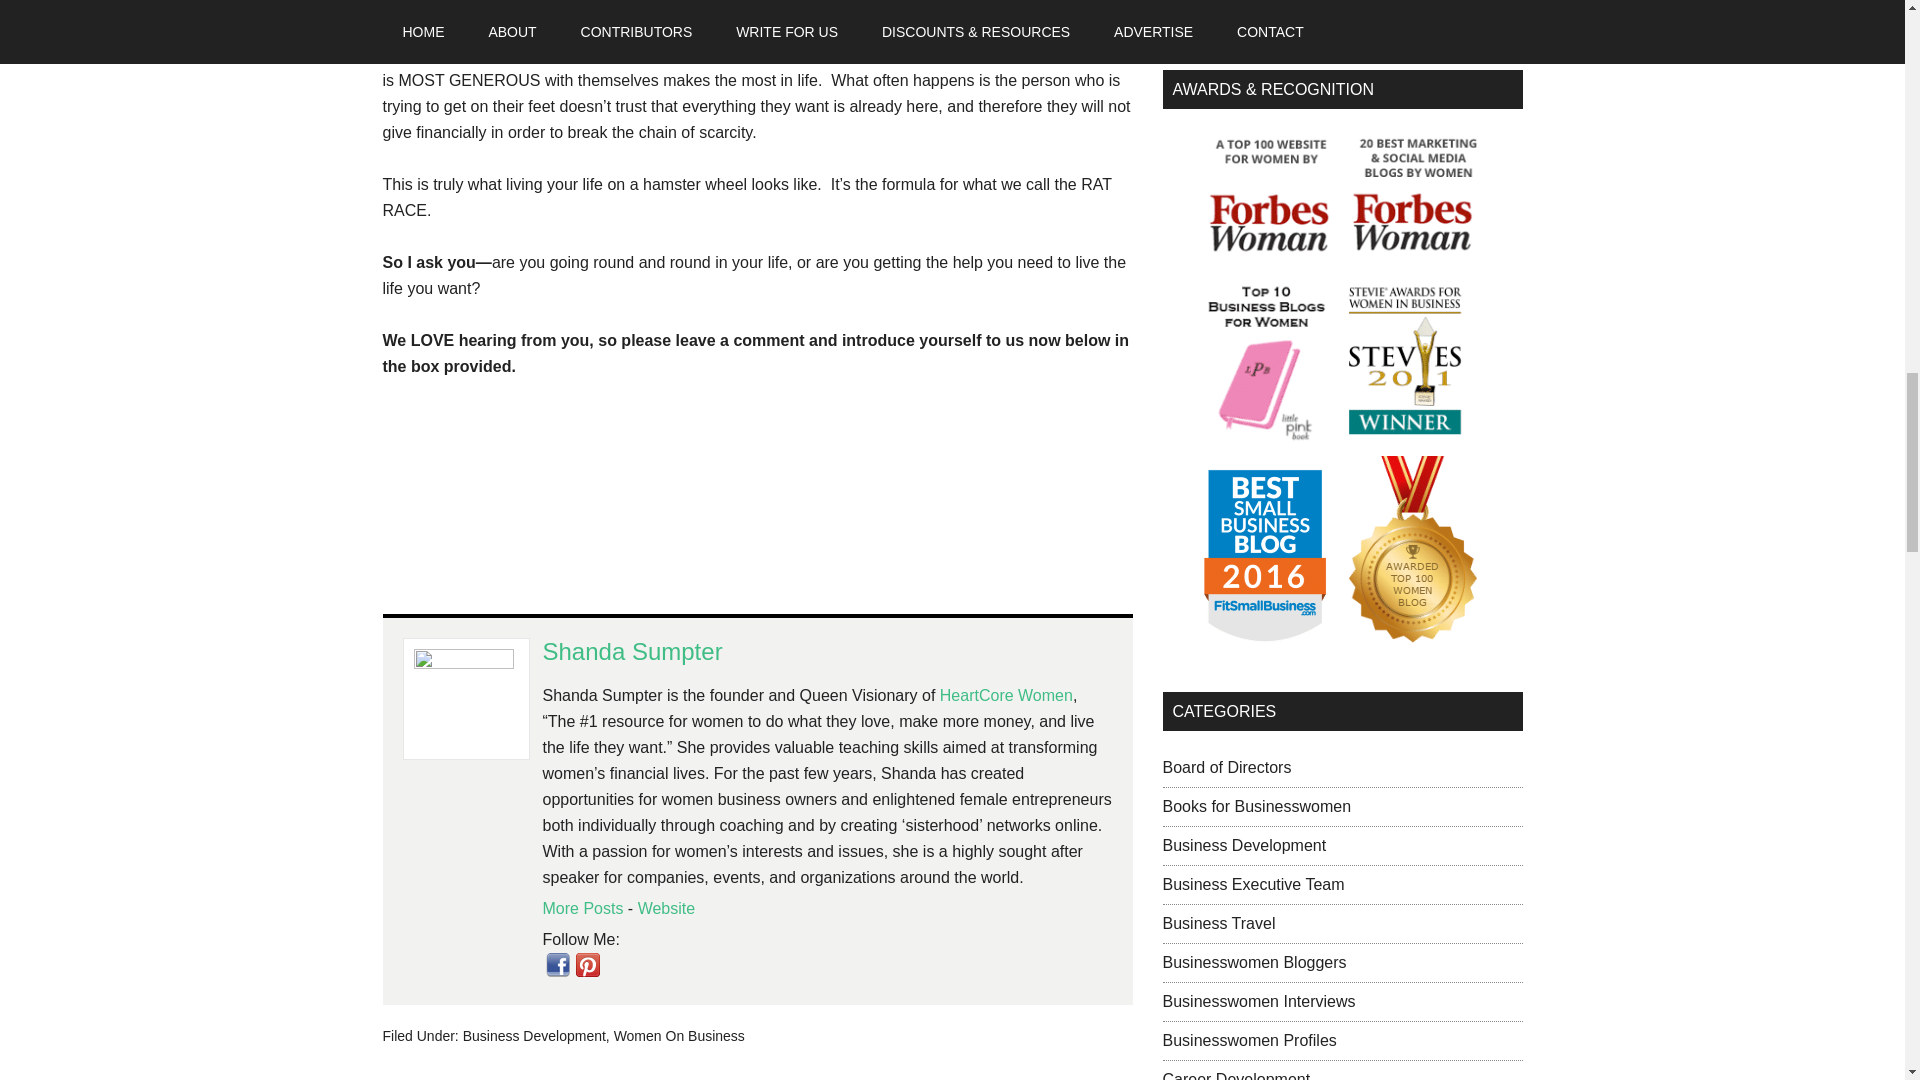 The width and height of the screenshot is (1920, 1080). I want to click on Businesswomen Profiles, so click(1248, 1040).